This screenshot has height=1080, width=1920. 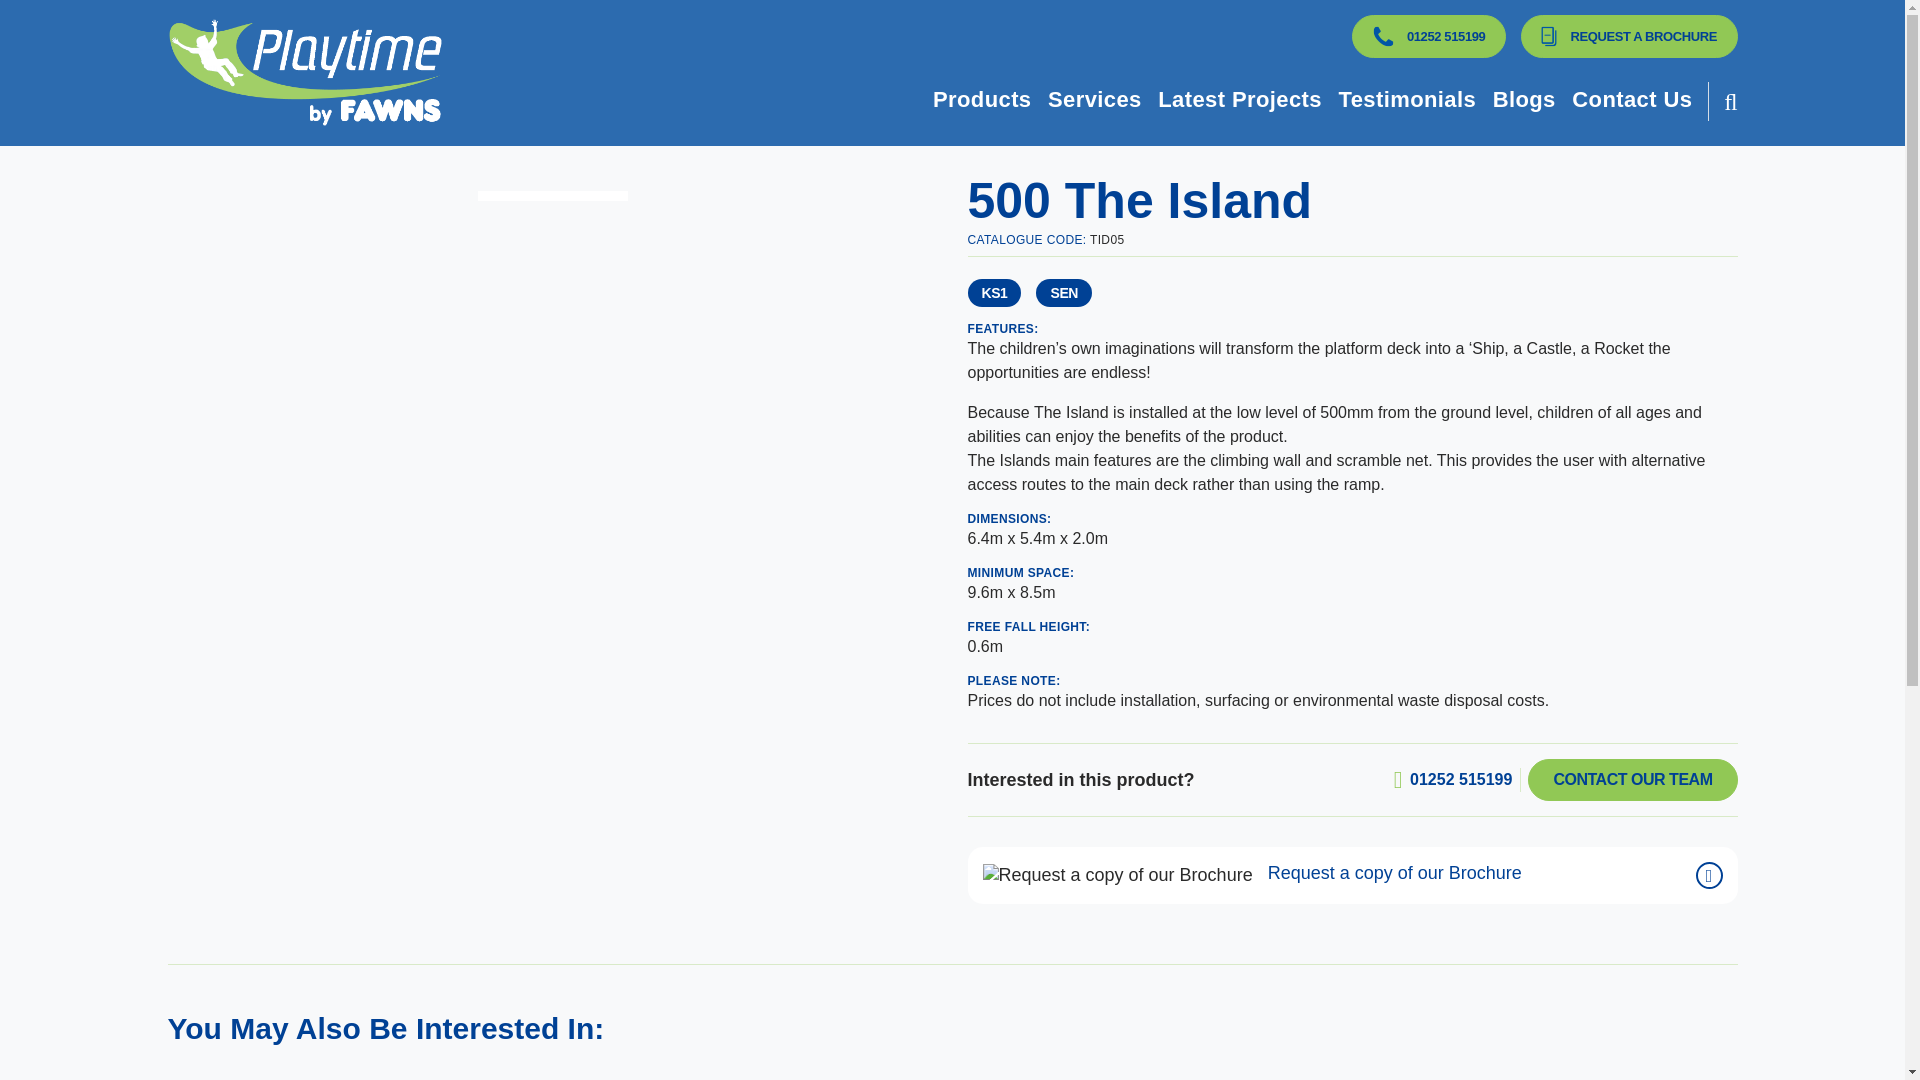 What do you see at coordinates (982, 100) in the screenshot?
I see `Products` at bounding box center [982, 100].